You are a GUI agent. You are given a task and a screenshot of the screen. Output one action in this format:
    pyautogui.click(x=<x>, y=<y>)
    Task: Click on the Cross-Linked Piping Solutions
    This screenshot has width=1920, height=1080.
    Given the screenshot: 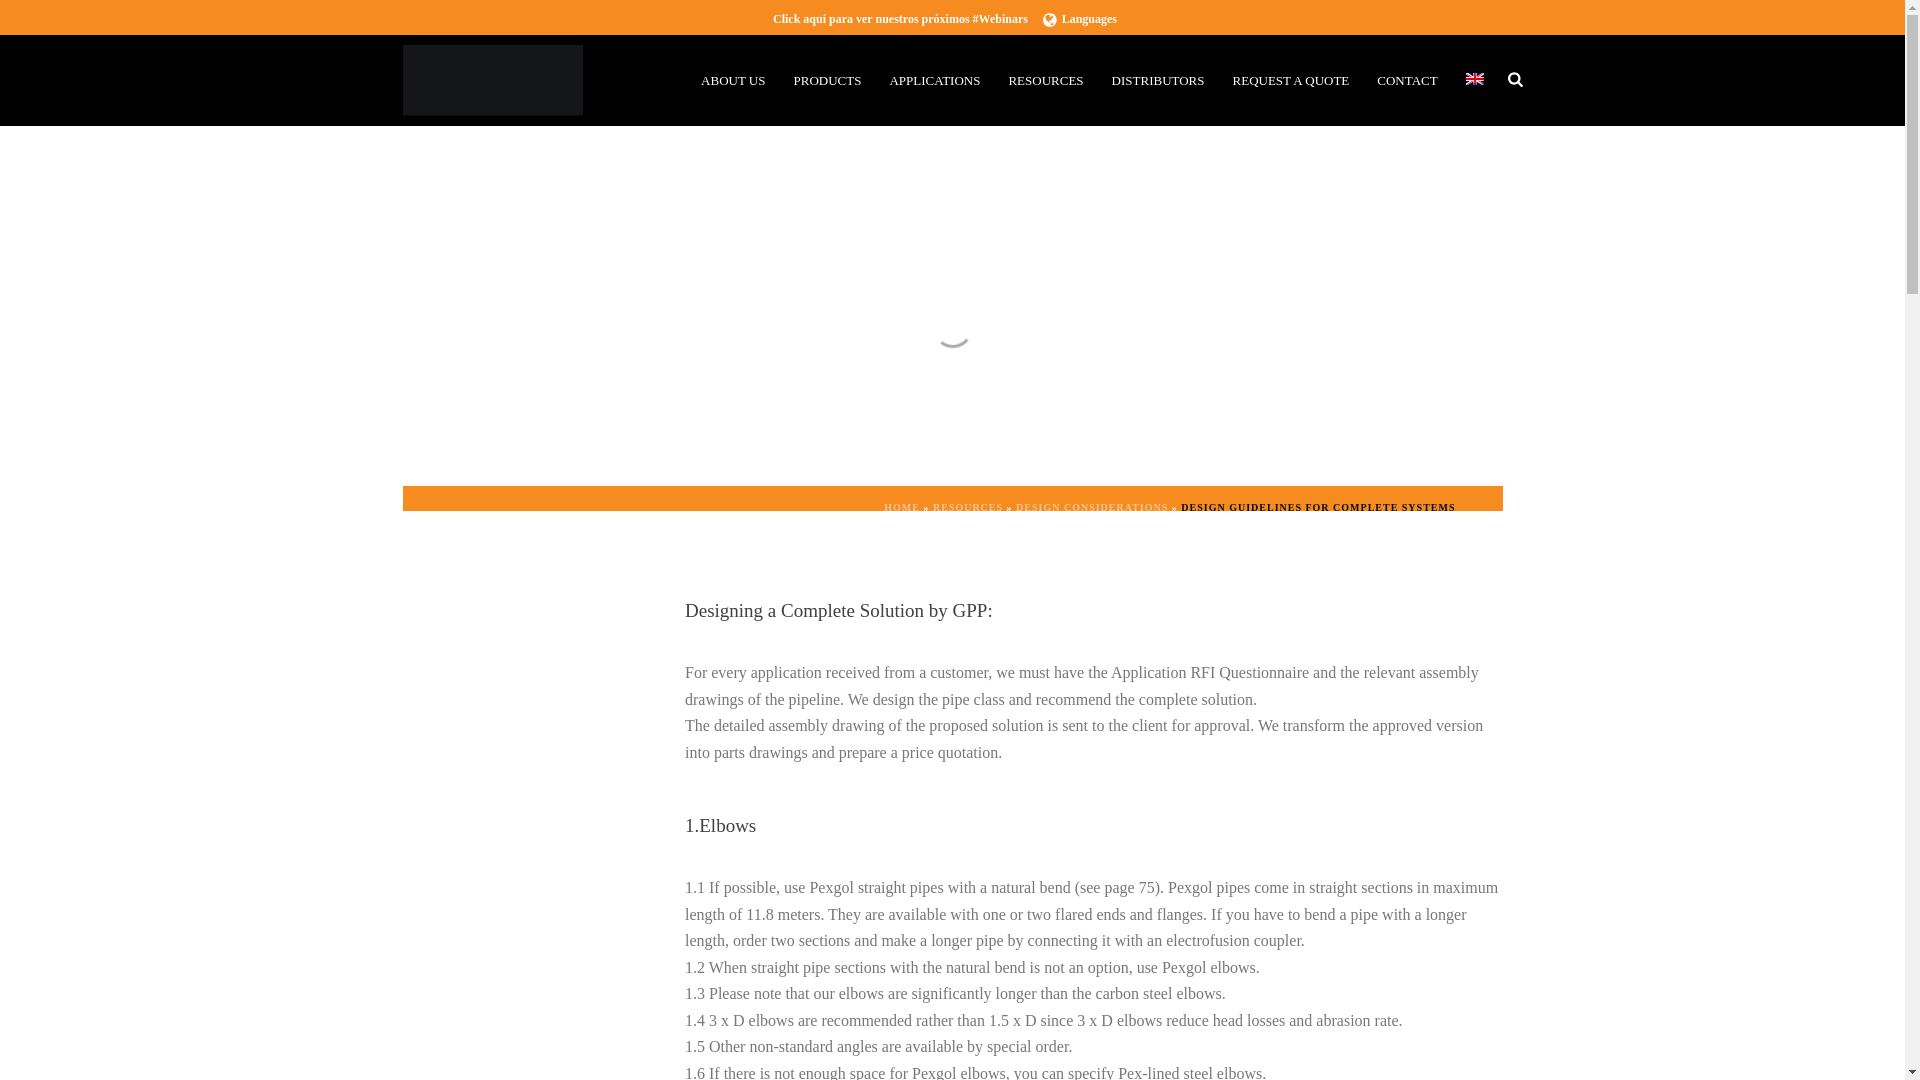 What is the action you would take?
    pyautogui.click(x=491, y=80)
    